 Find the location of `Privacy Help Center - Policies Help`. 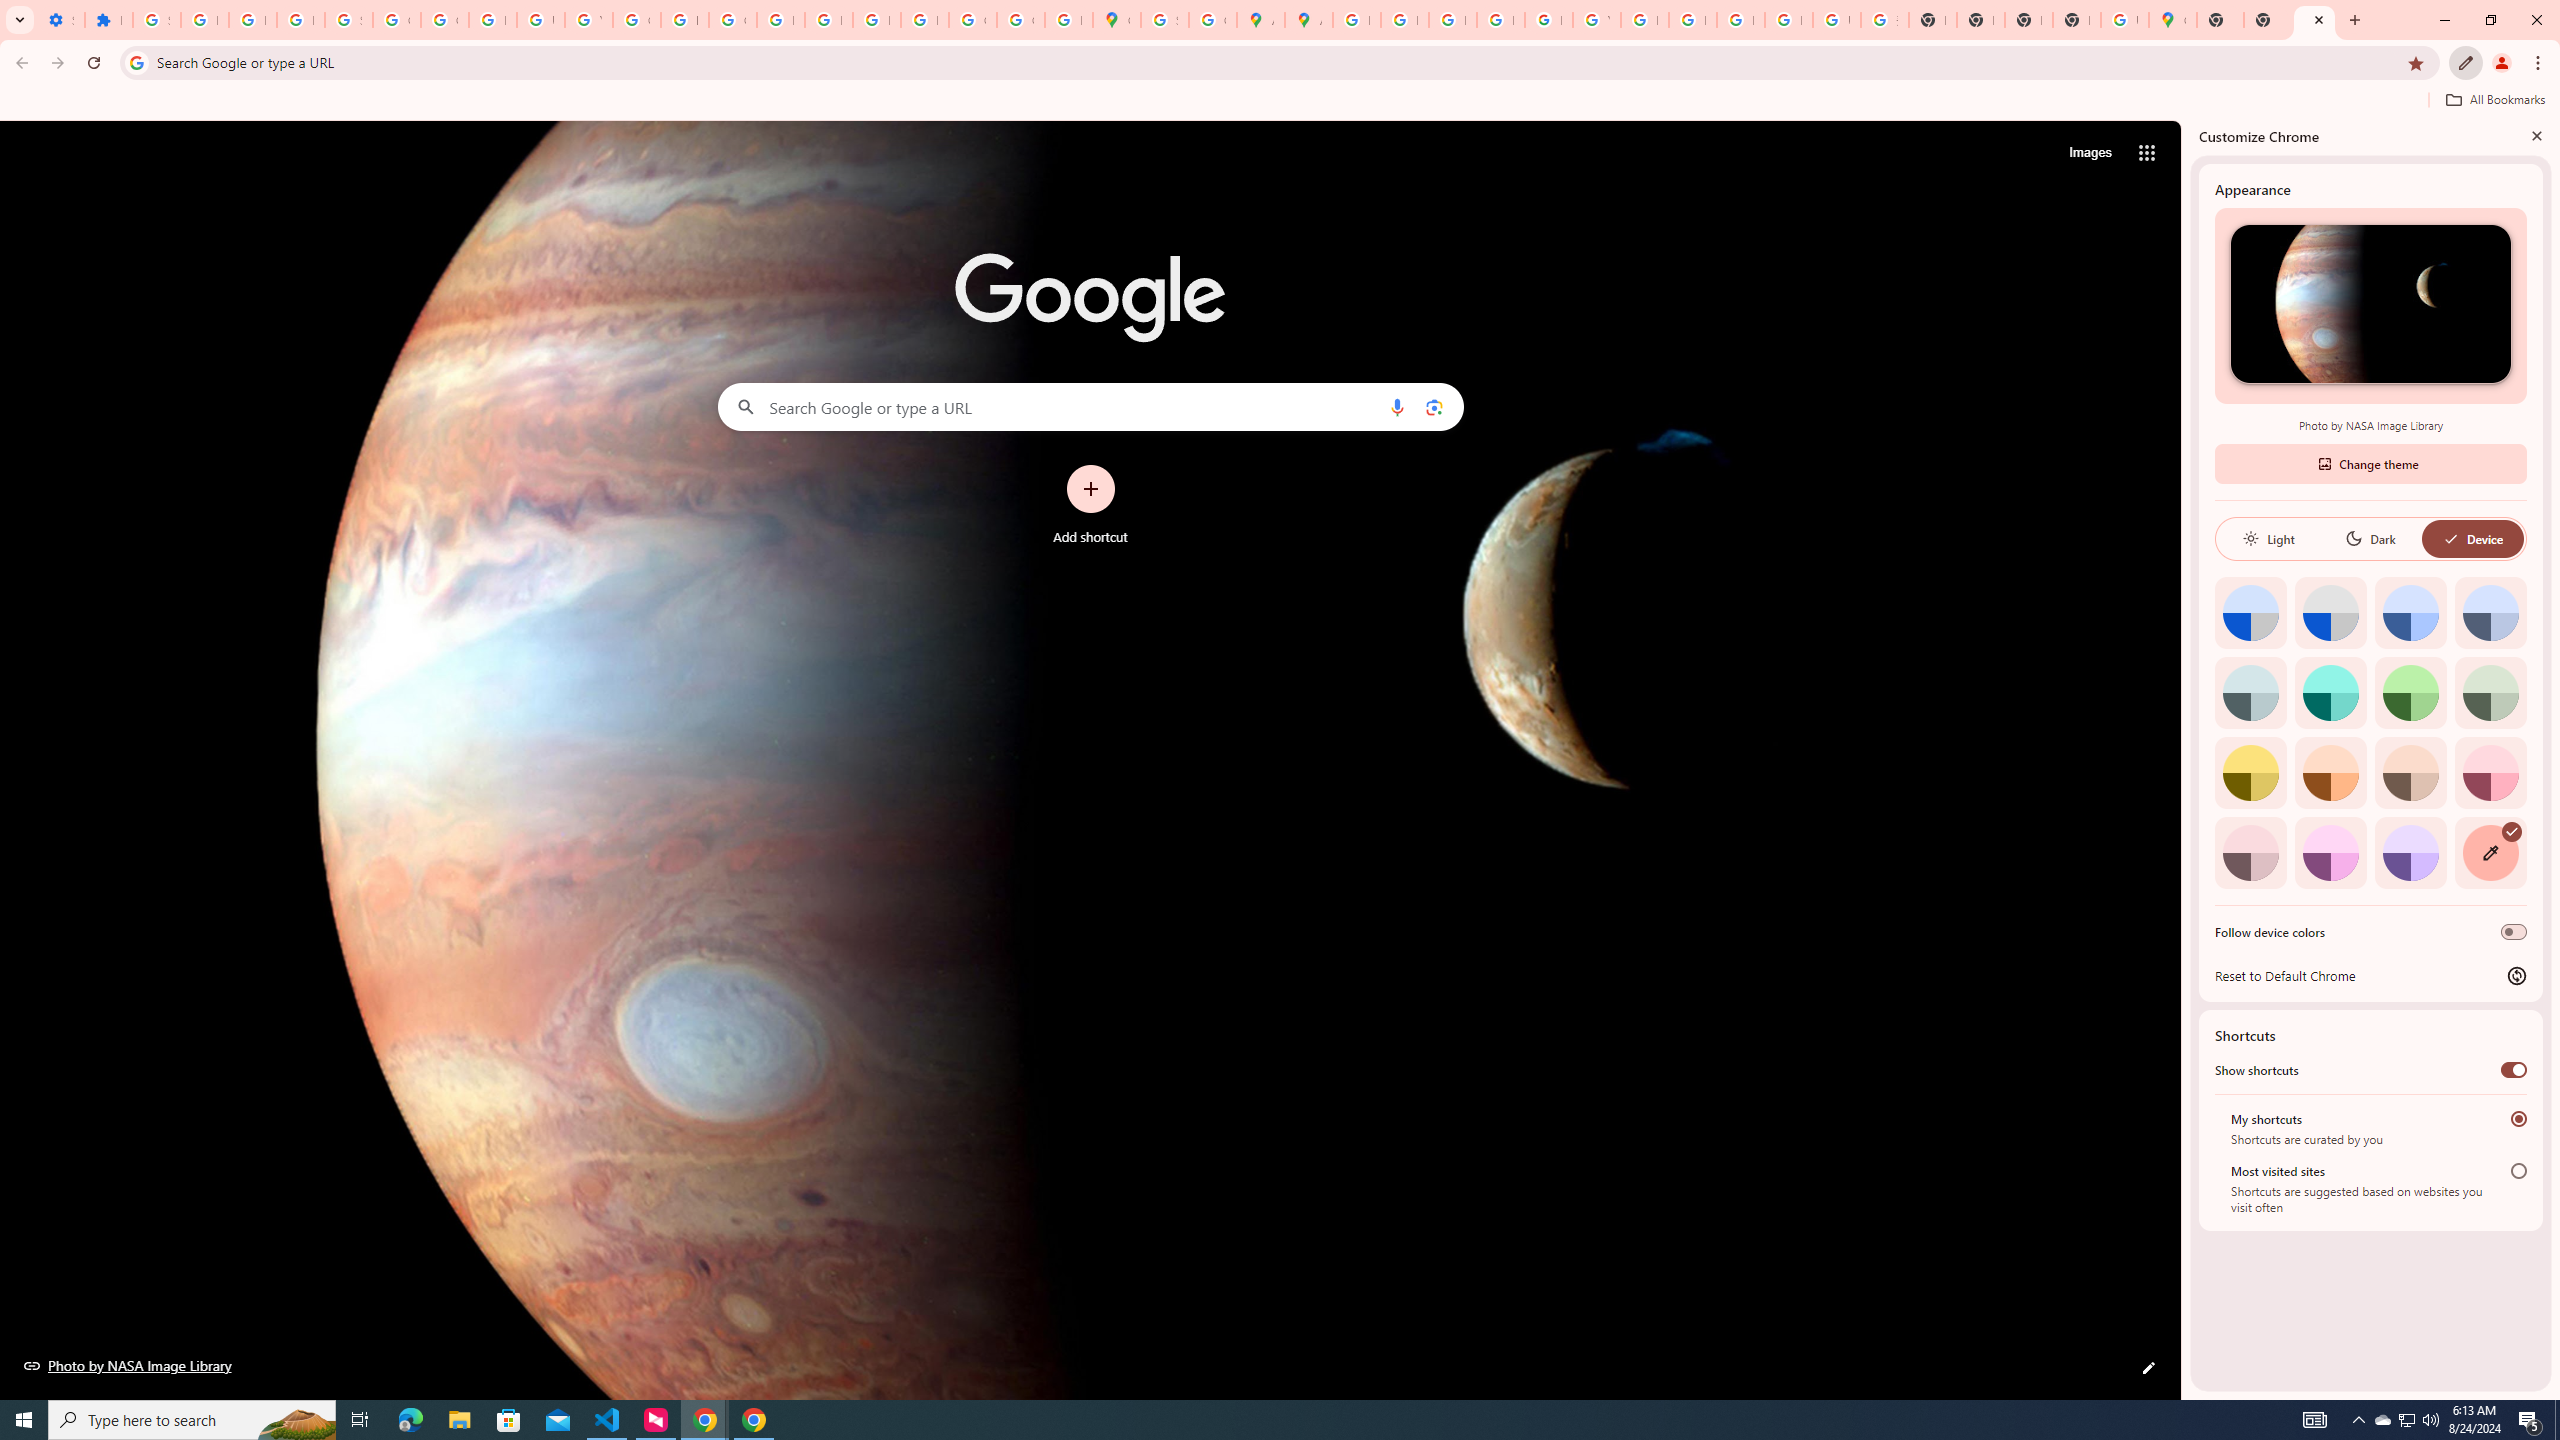

Privacy Help Center - Policies Help is located at coordinates (1452, 20).